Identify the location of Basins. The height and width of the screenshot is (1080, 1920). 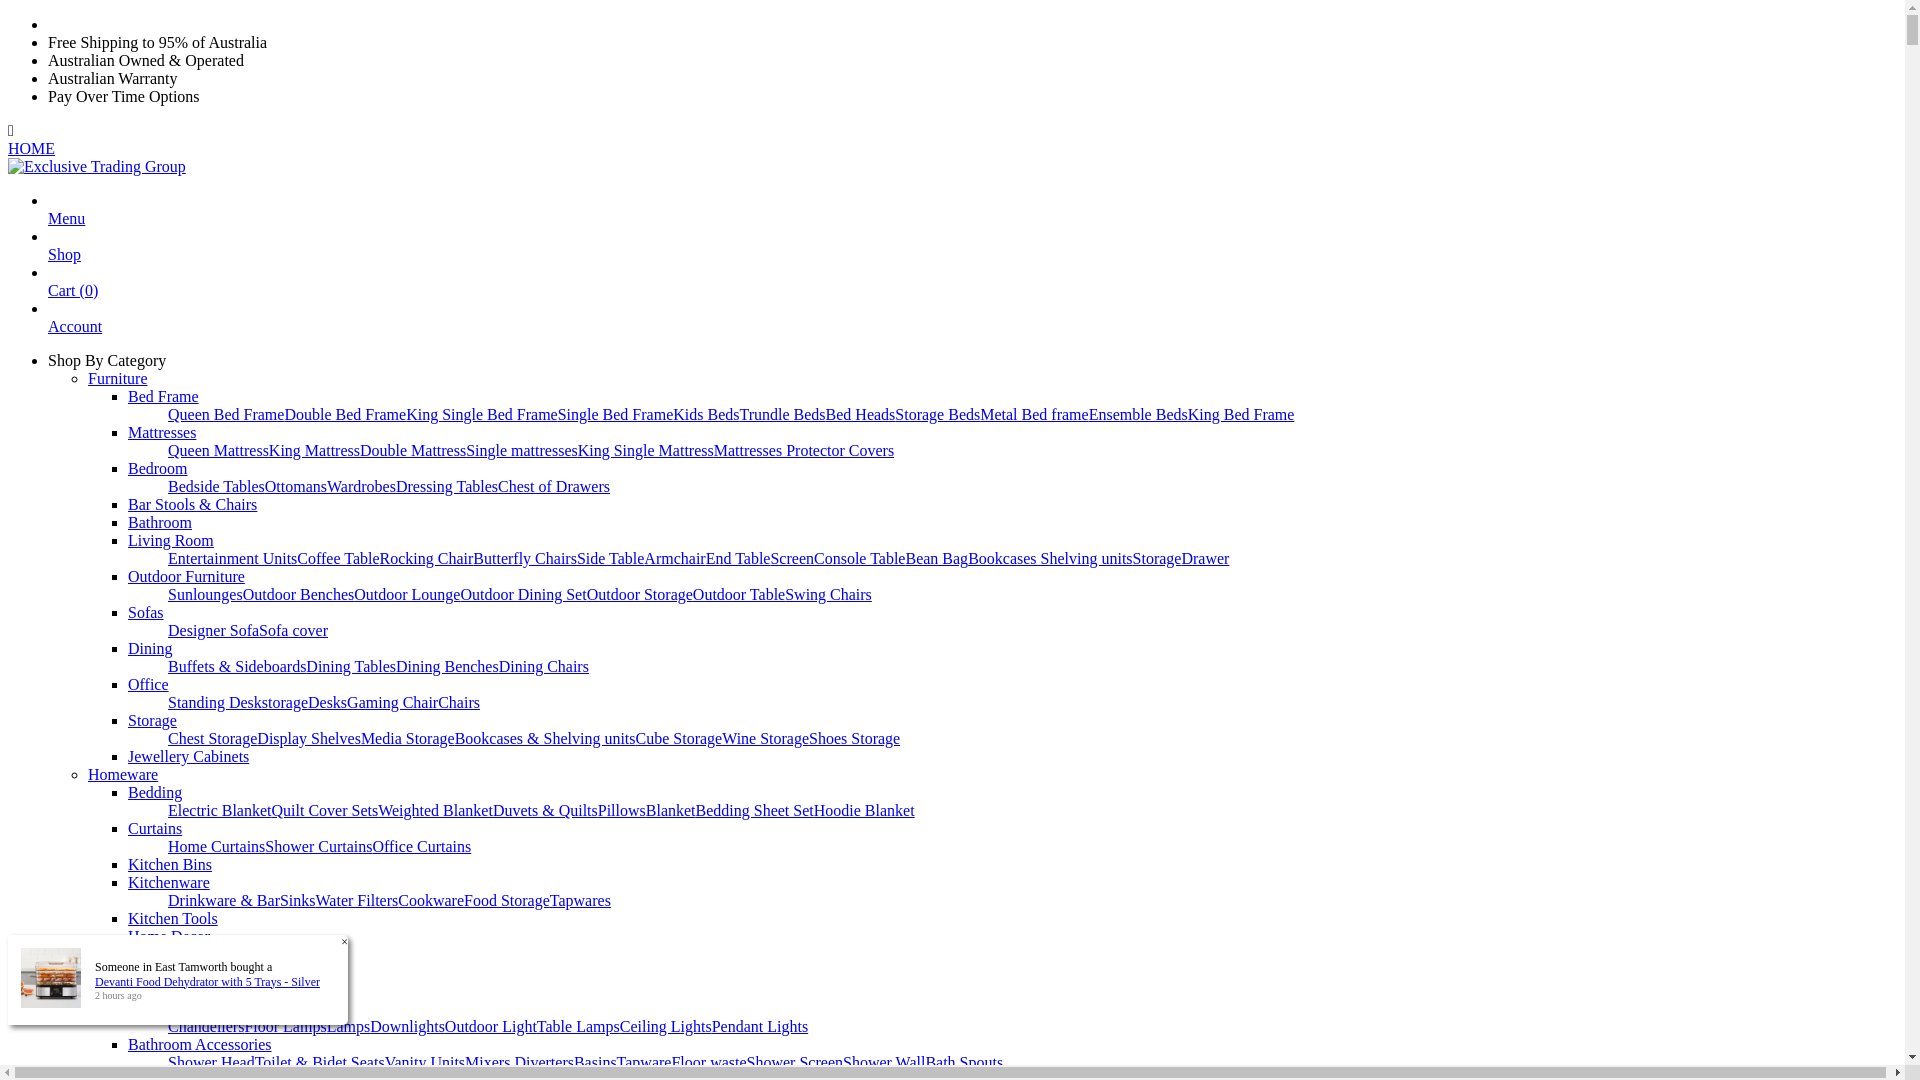
(596, 1062).